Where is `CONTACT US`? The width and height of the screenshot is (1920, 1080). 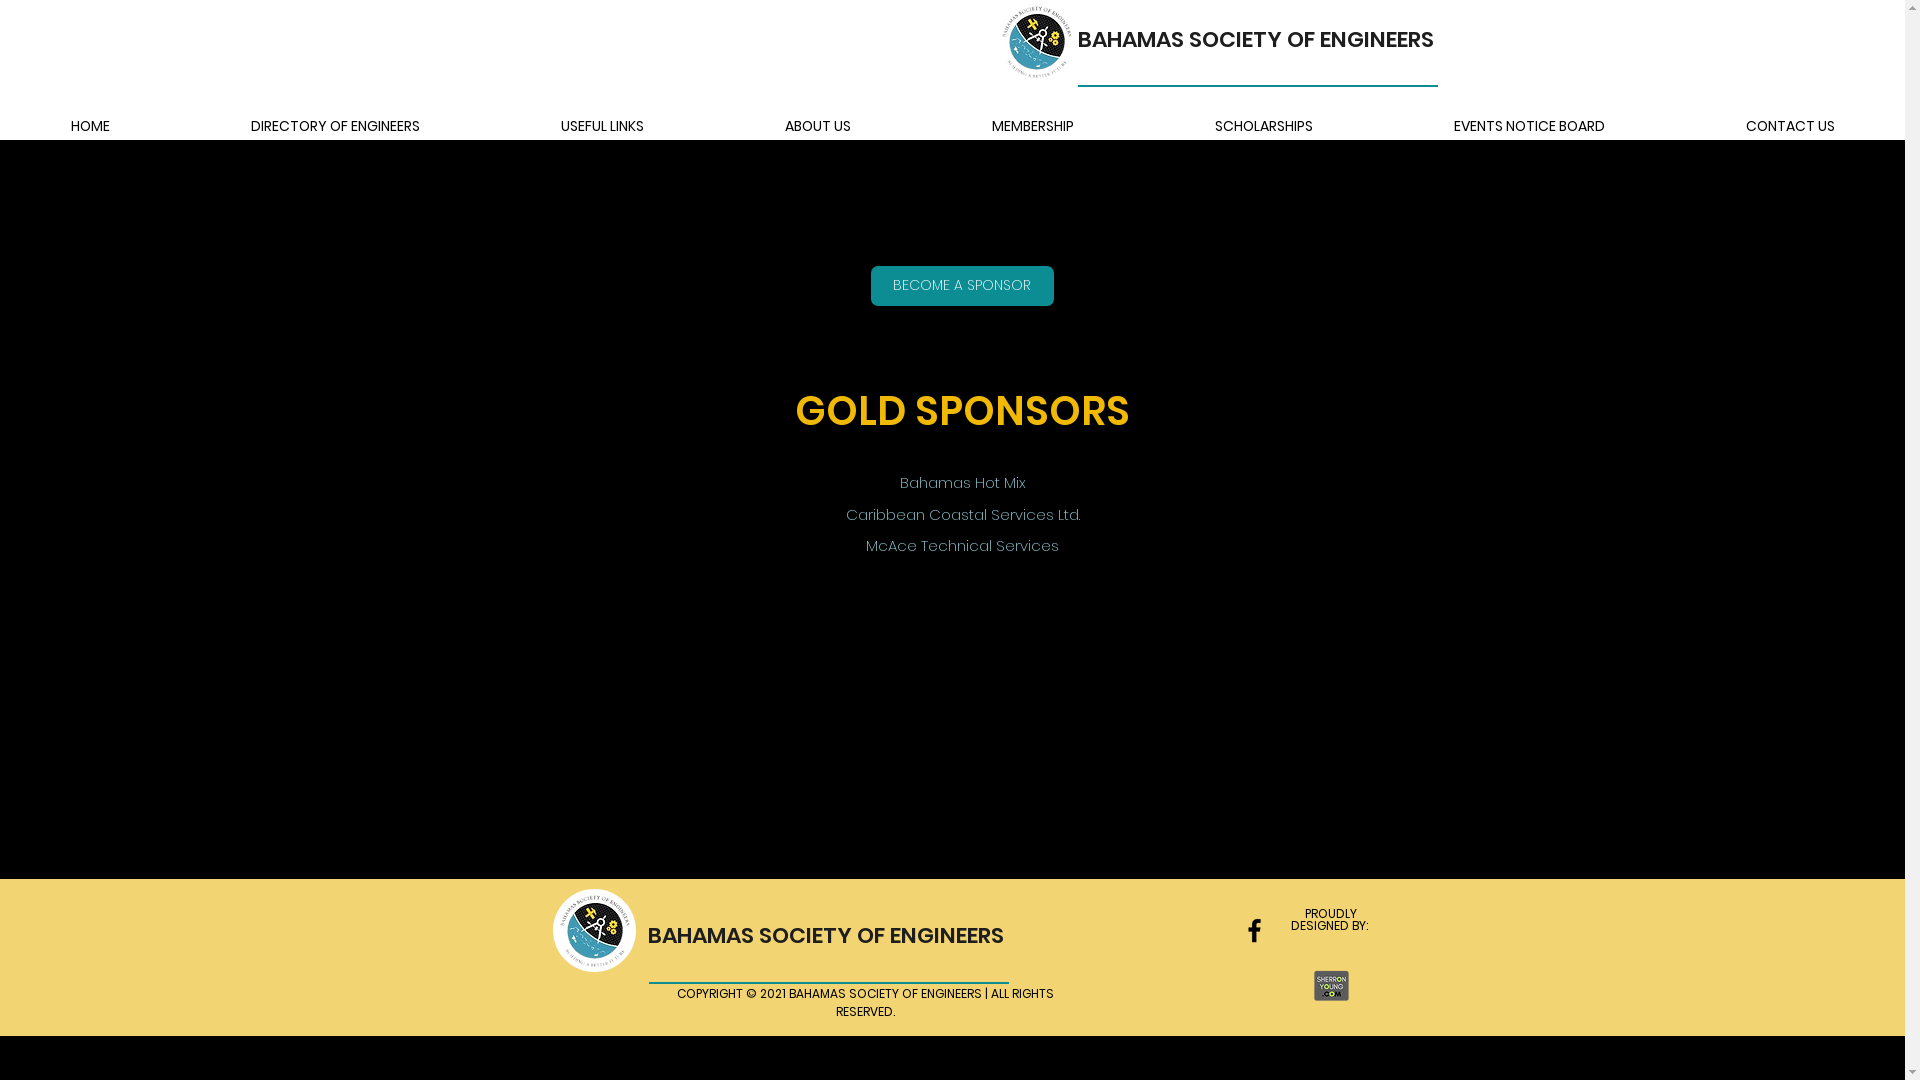
CONTACT US is located at coordinates (1790, 126).